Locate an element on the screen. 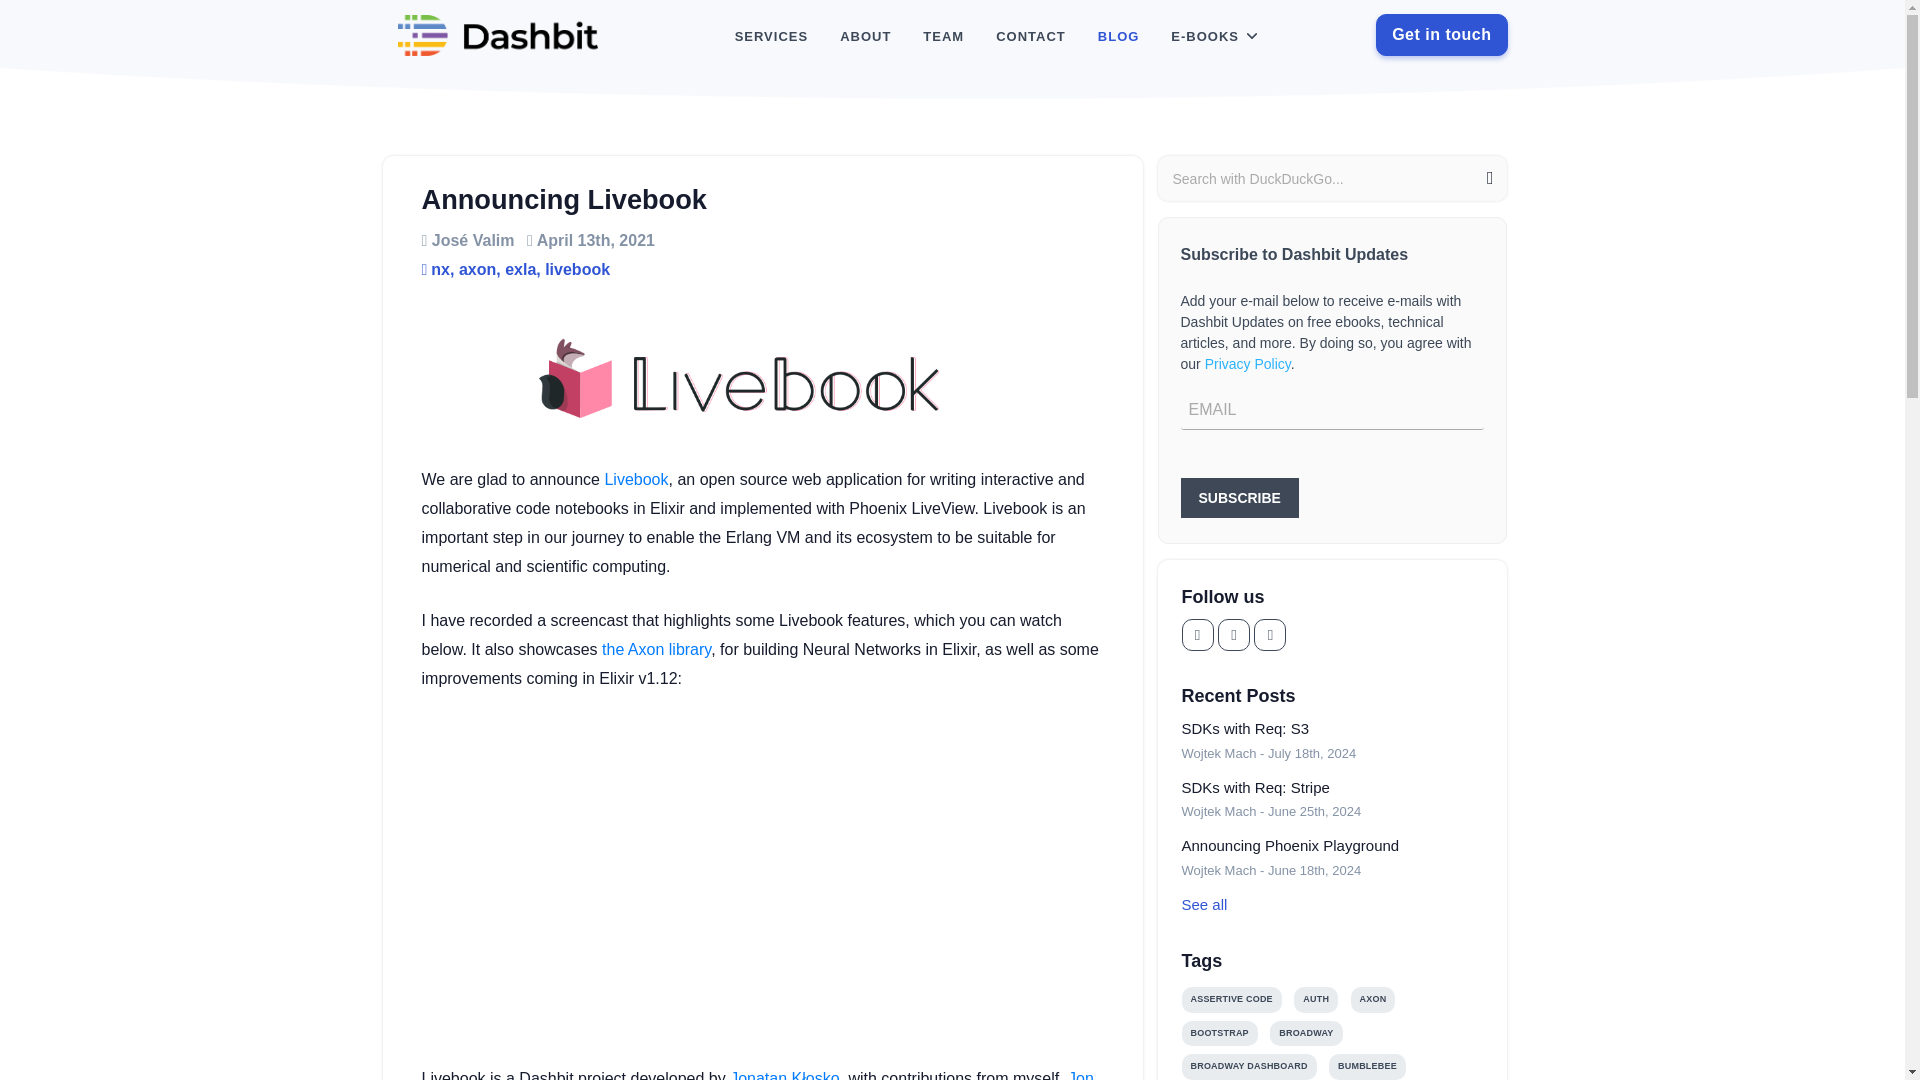  AXON is located at coordinates (1373, 1000).